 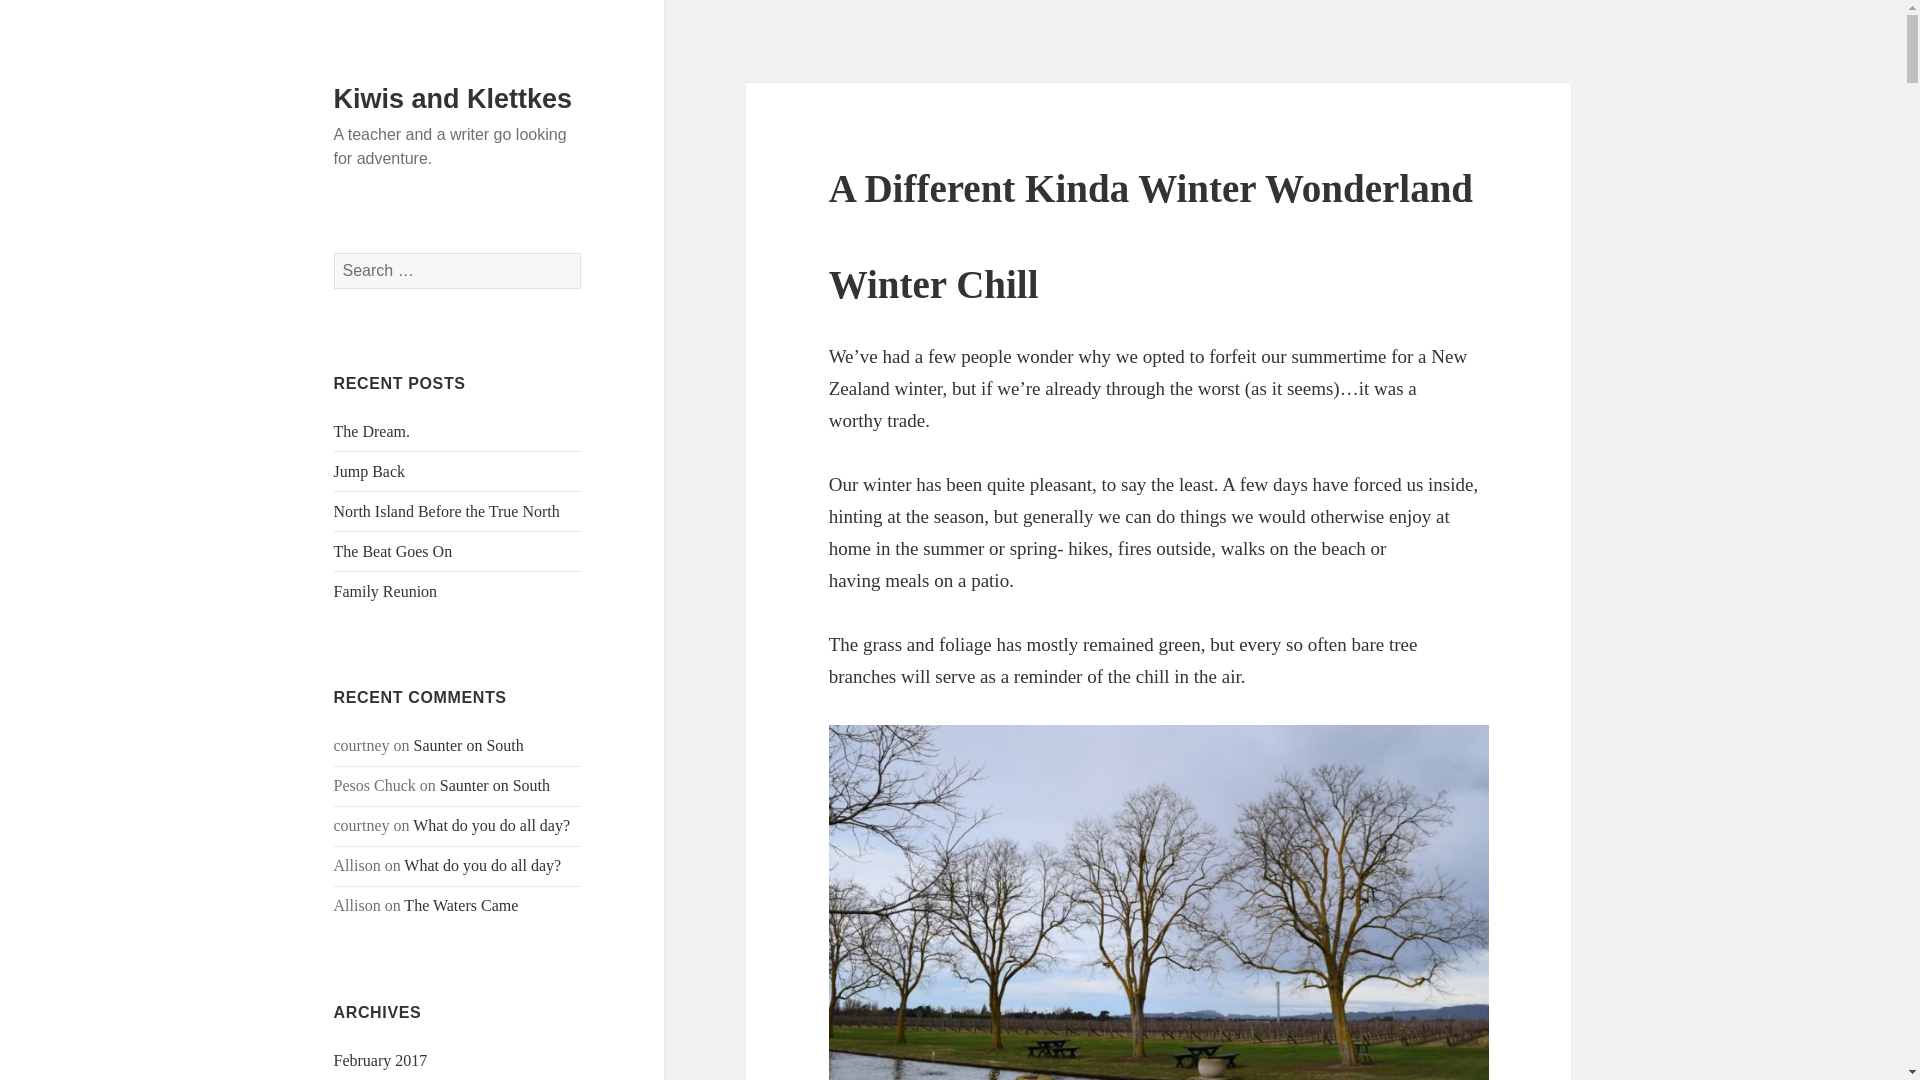 What do you see at coordinates (469, 744) in the screenshot?
I see `Saunter on South` at bounding box center [469, 744].